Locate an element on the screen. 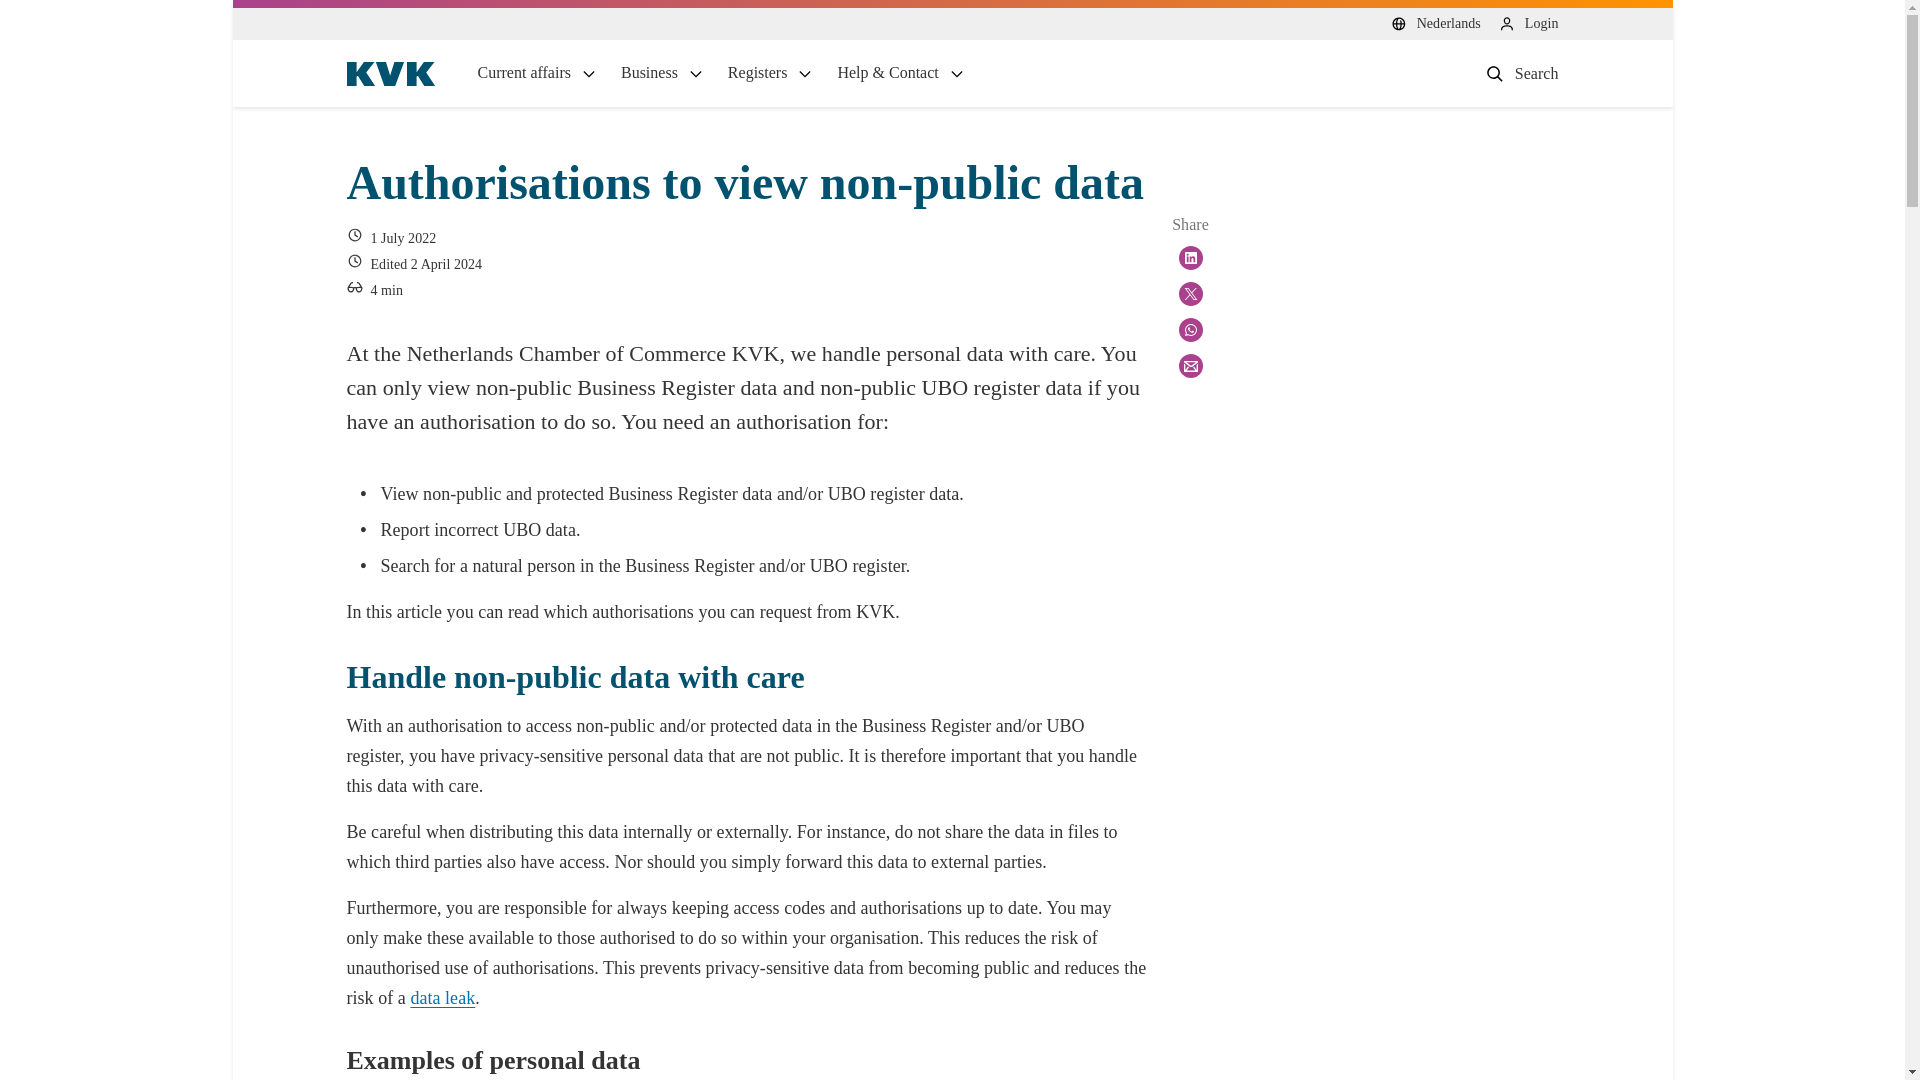 The image size is (1920, 1080). Business is located at coordinates (662, 72).